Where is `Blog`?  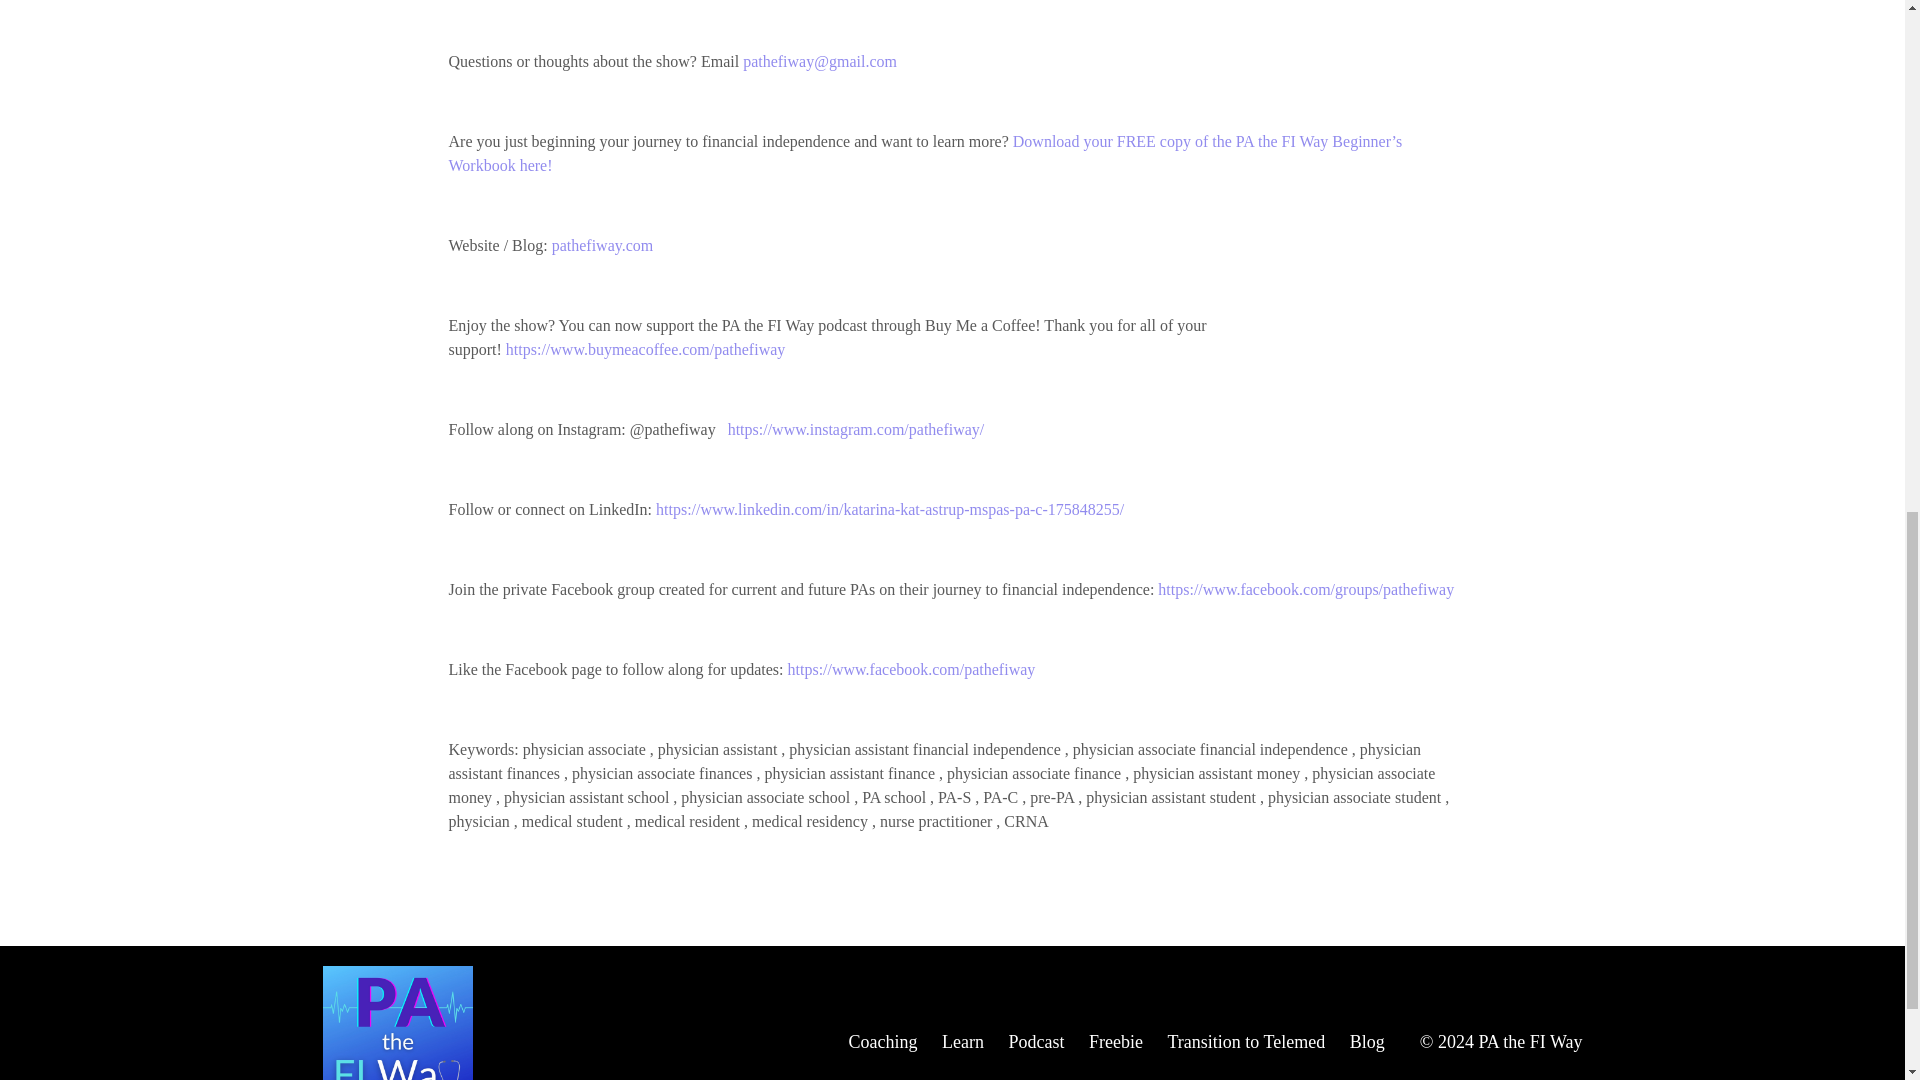 Blog is located at coordinates (1366, 1042).